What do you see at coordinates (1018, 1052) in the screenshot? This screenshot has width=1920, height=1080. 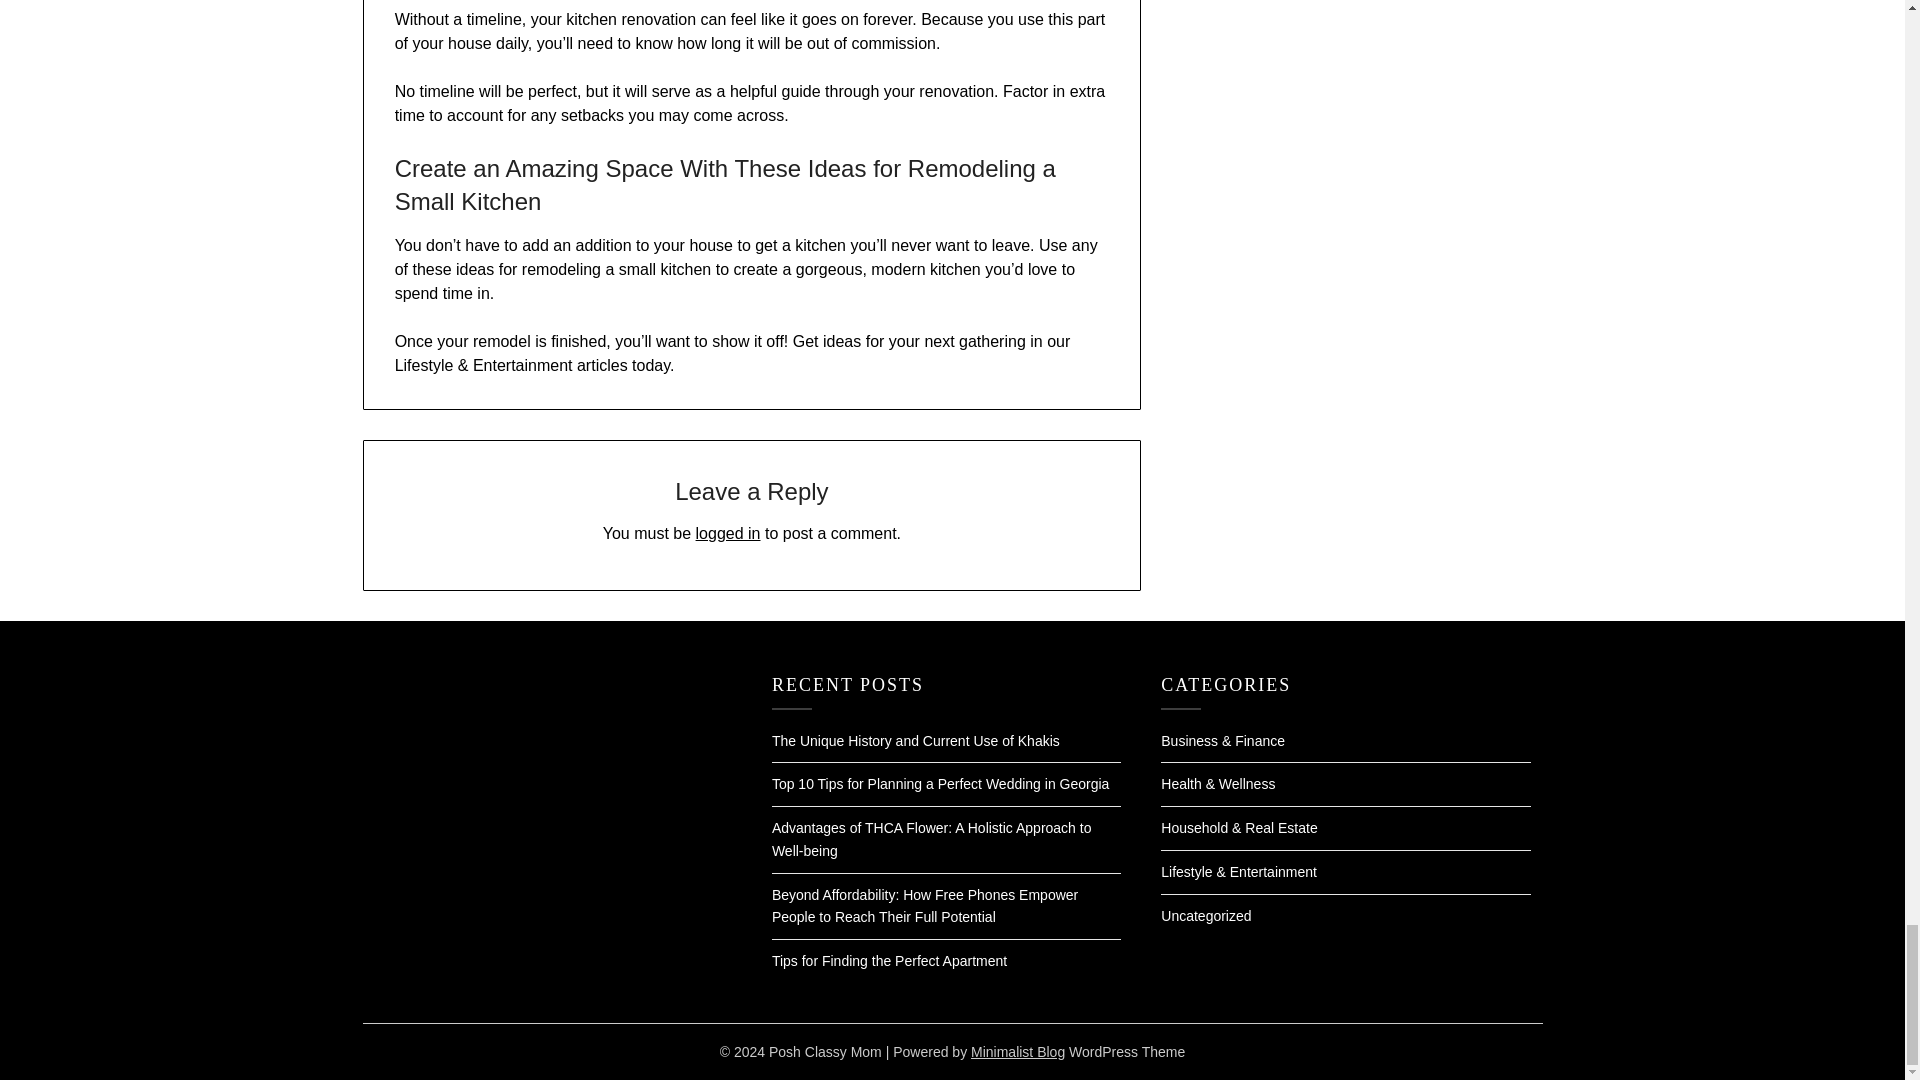 I see `Minimalist Blog` at bounding box center [1018, 1052].